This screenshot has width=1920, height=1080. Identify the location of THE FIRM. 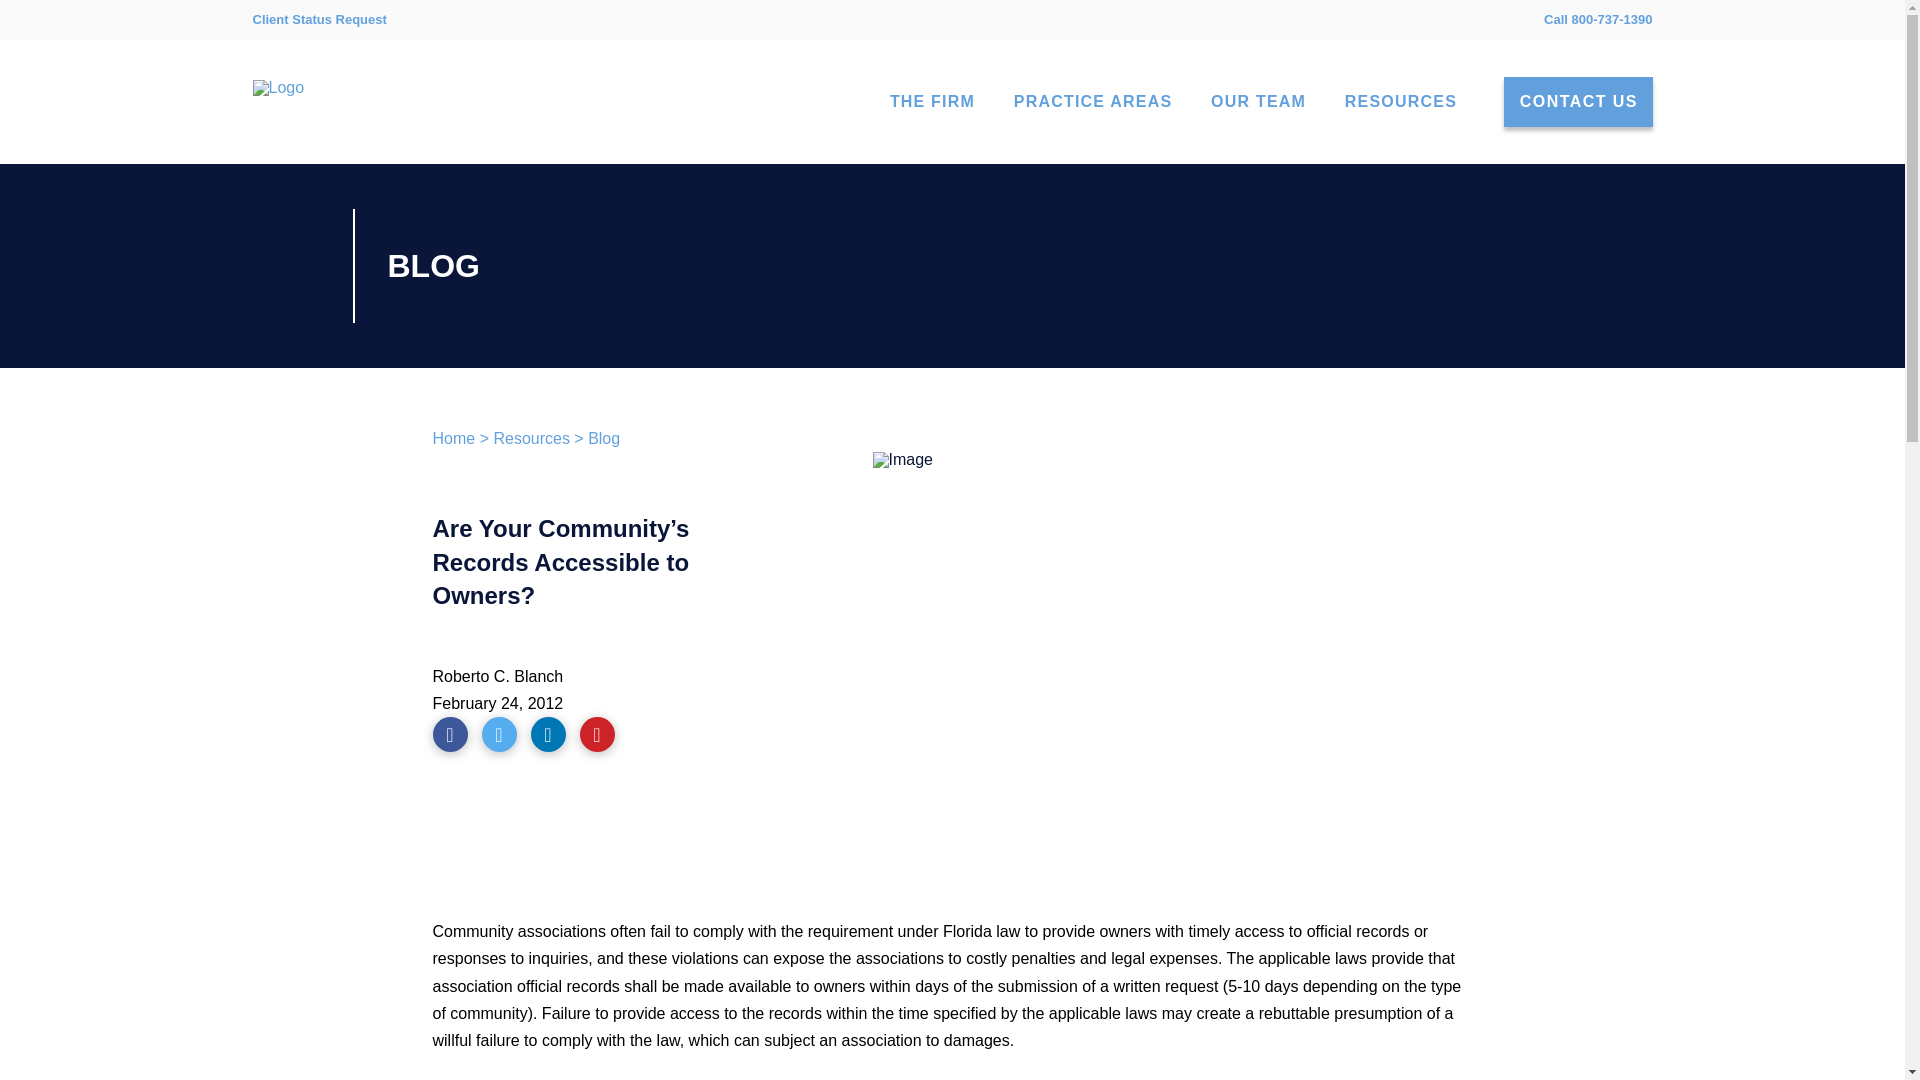
(932, 101).